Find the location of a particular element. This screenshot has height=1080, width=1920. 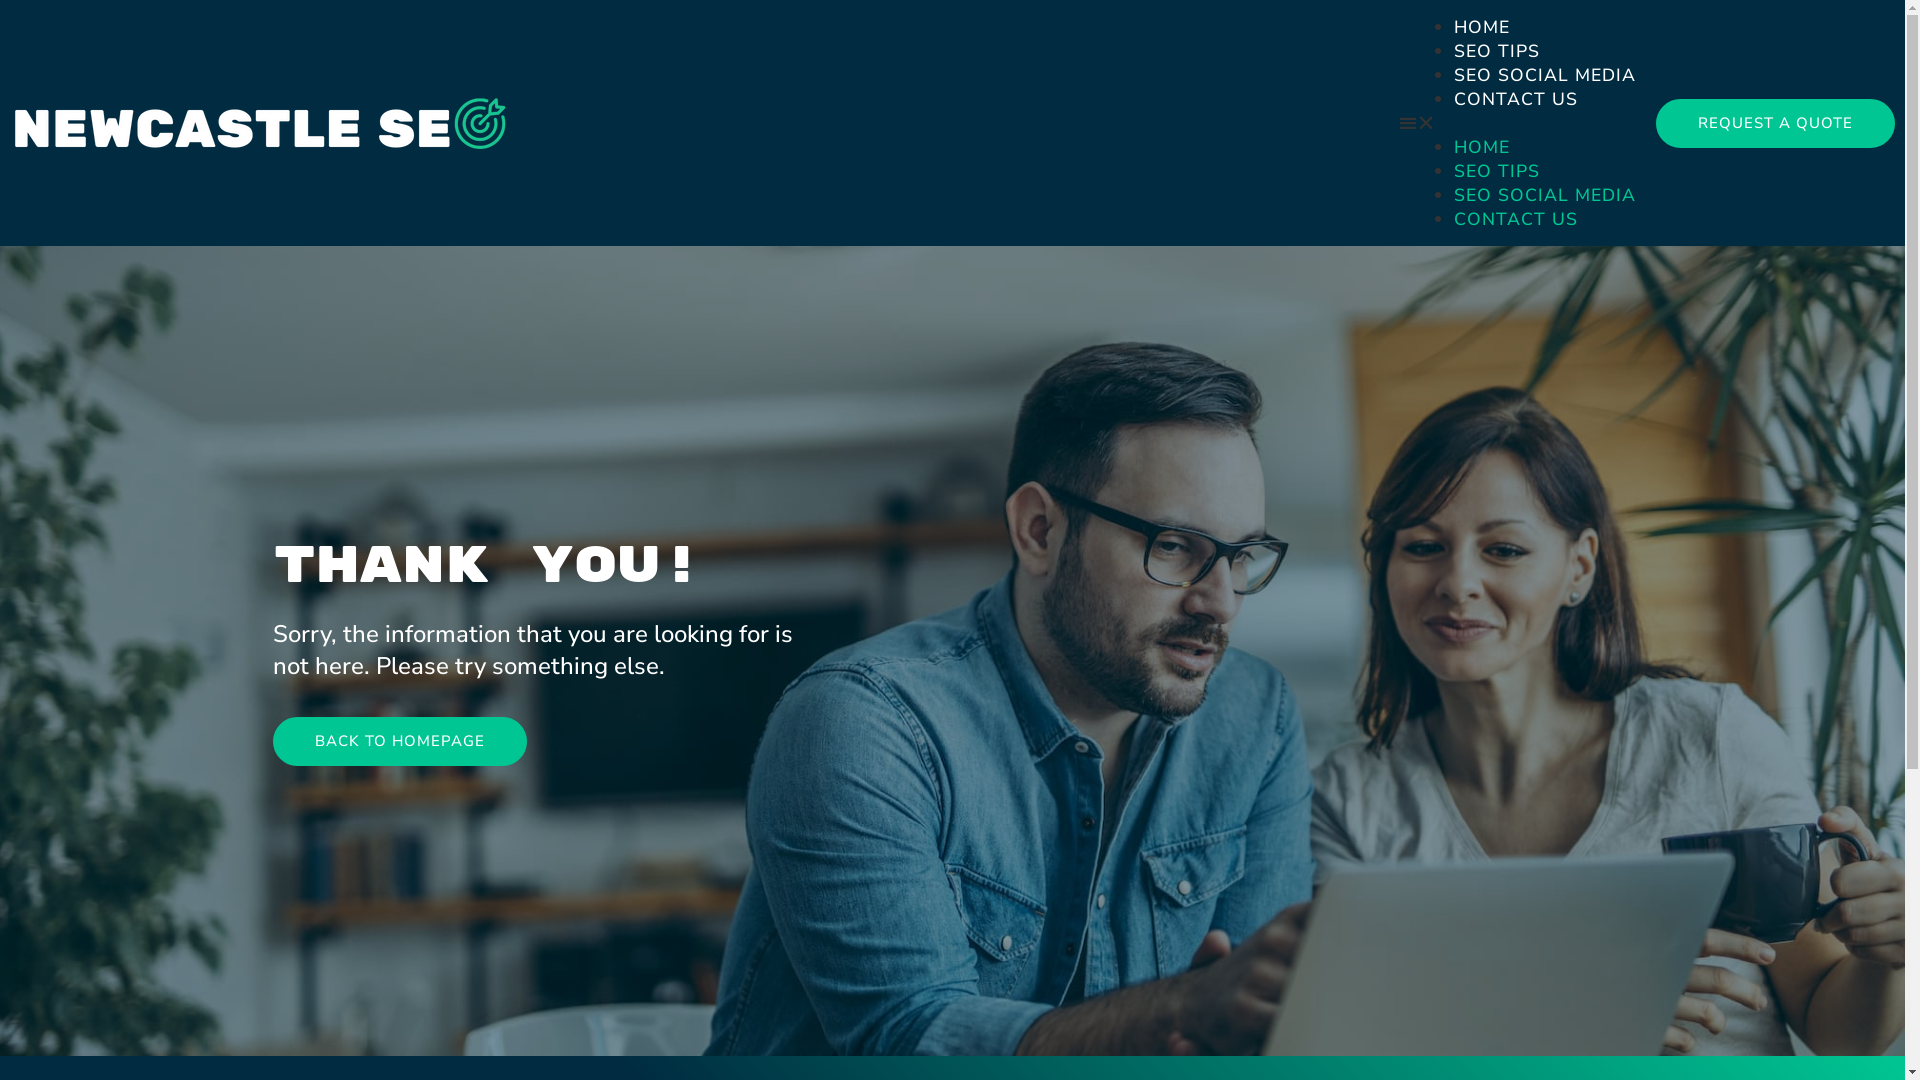

BACK TO HOMEPAGE is located at coordinates (399, 742).